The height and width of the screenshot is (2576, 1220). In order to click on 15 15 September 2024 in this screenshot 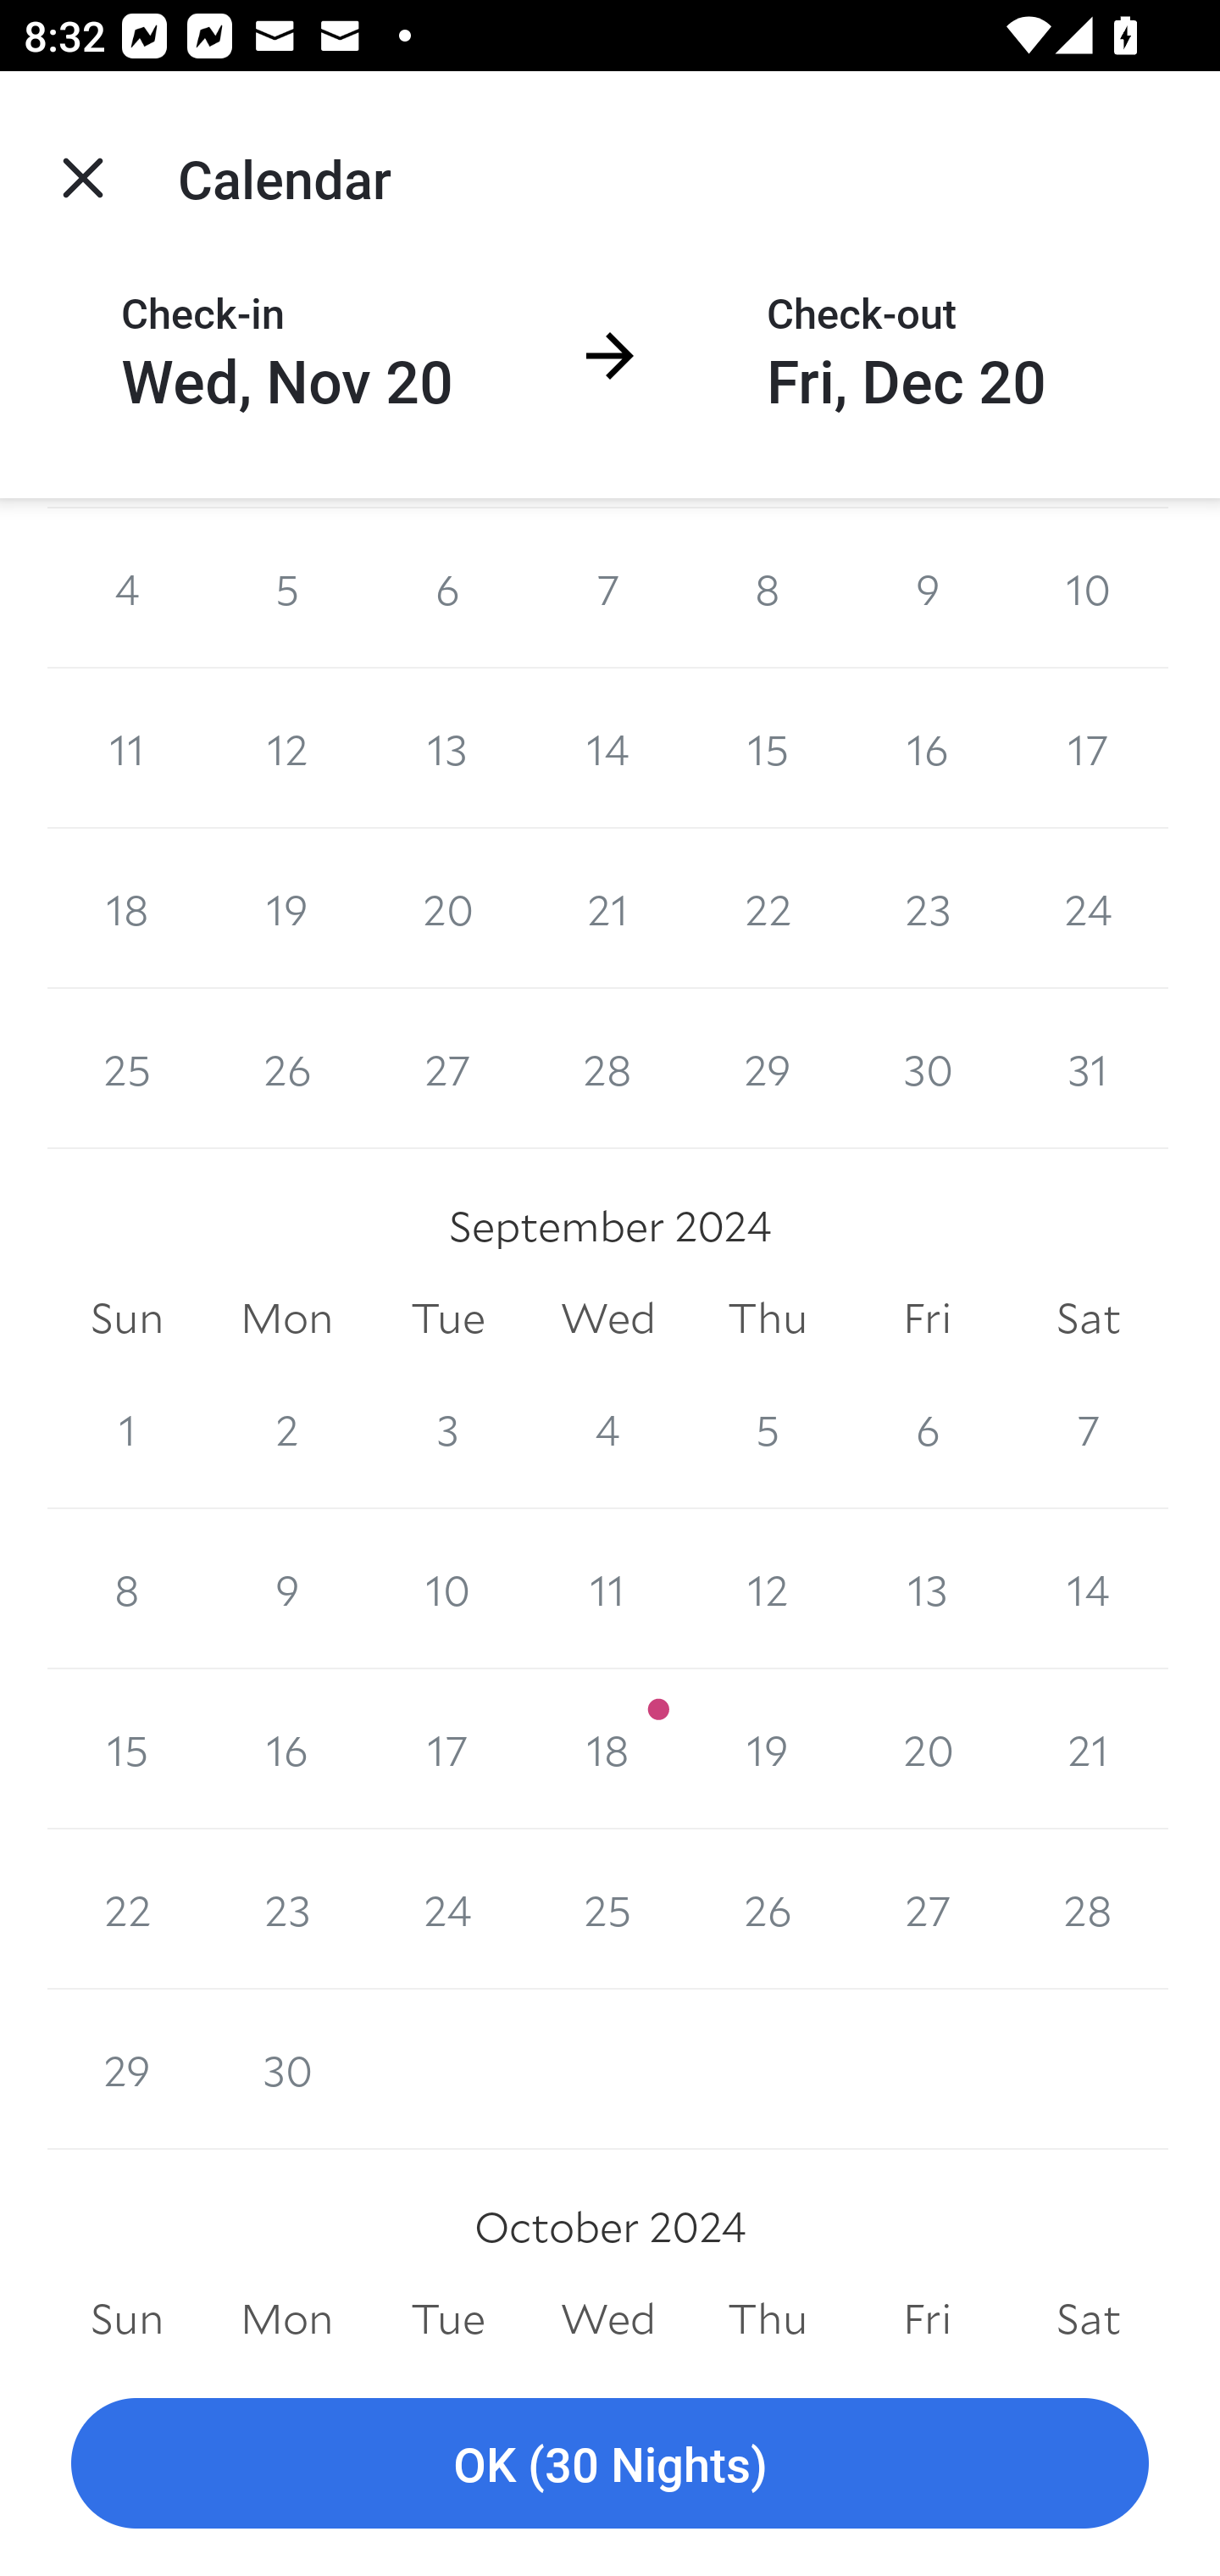, I will do `click(127, 1749)`.